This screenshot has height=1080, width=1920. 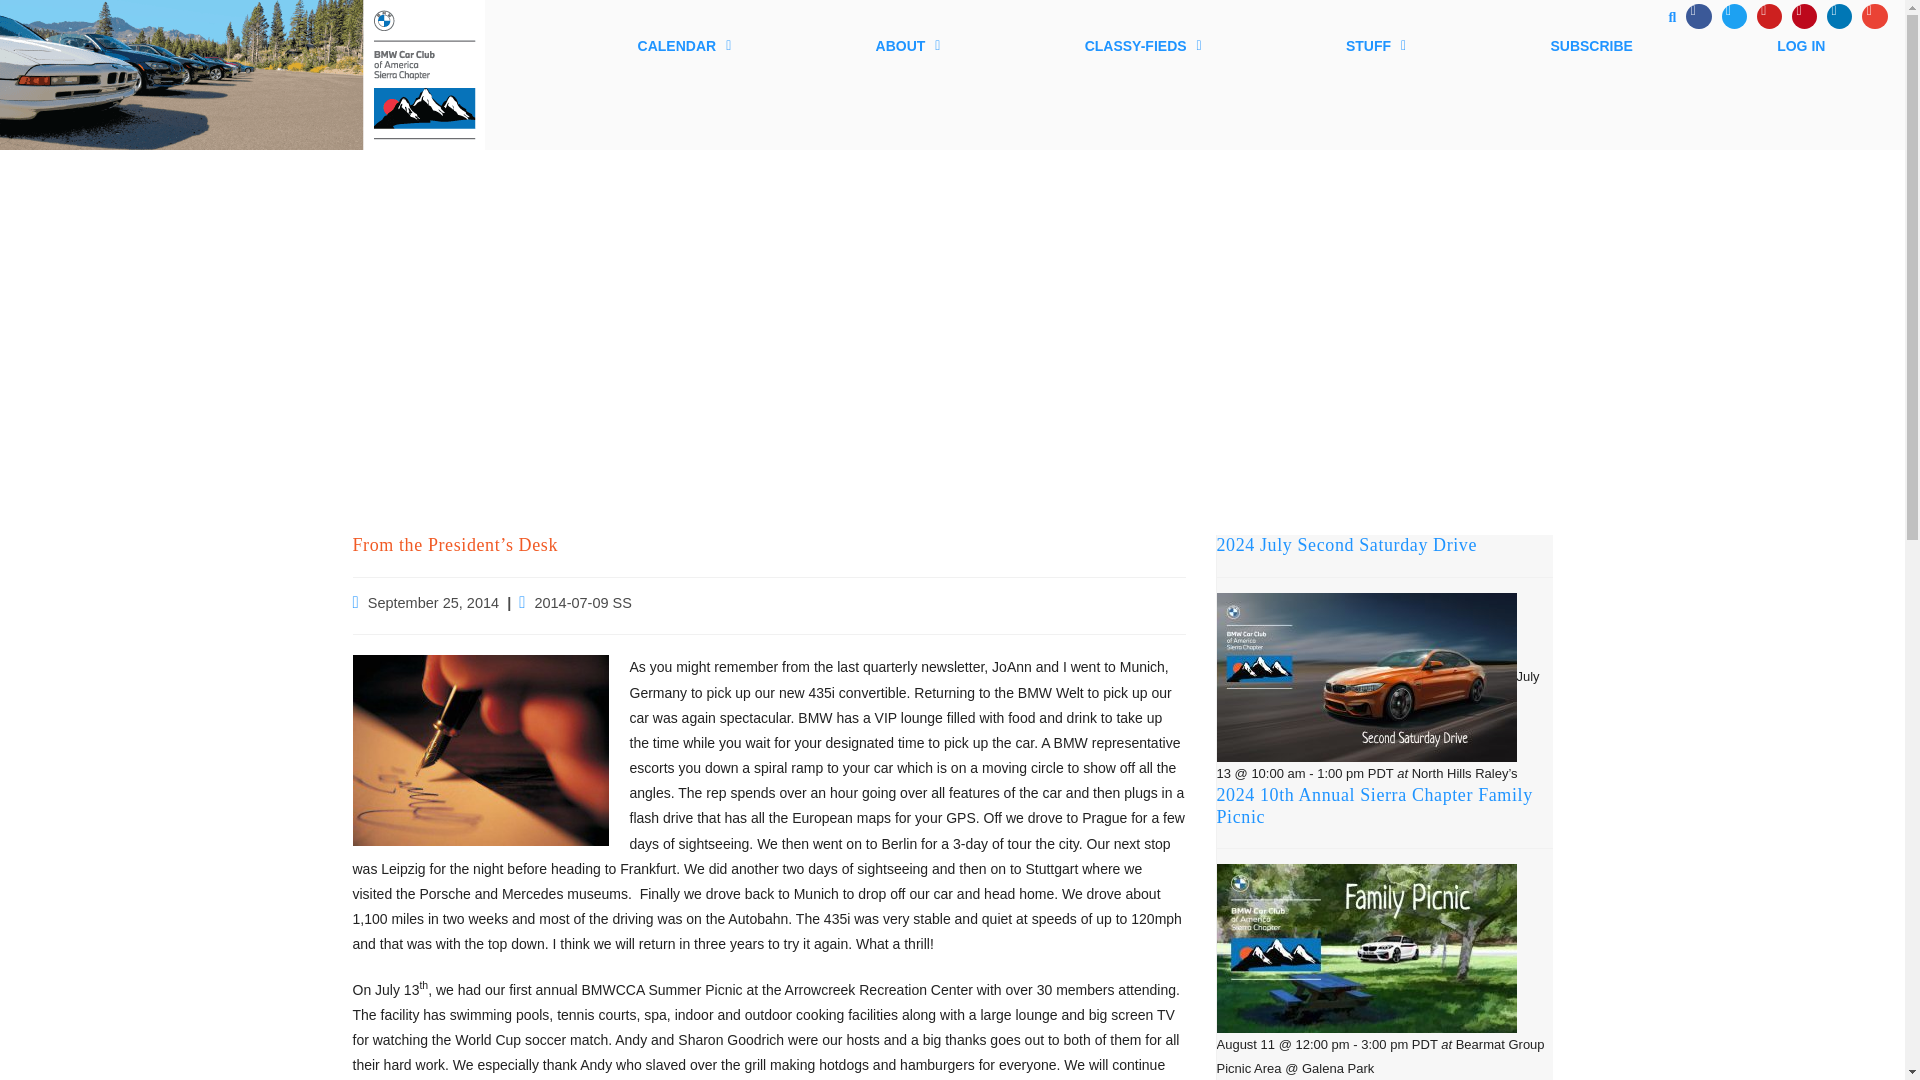 What do you see at coordinates (1665, 20) in the screenshot?
I see `Search` at bounding box center [1665, 20].